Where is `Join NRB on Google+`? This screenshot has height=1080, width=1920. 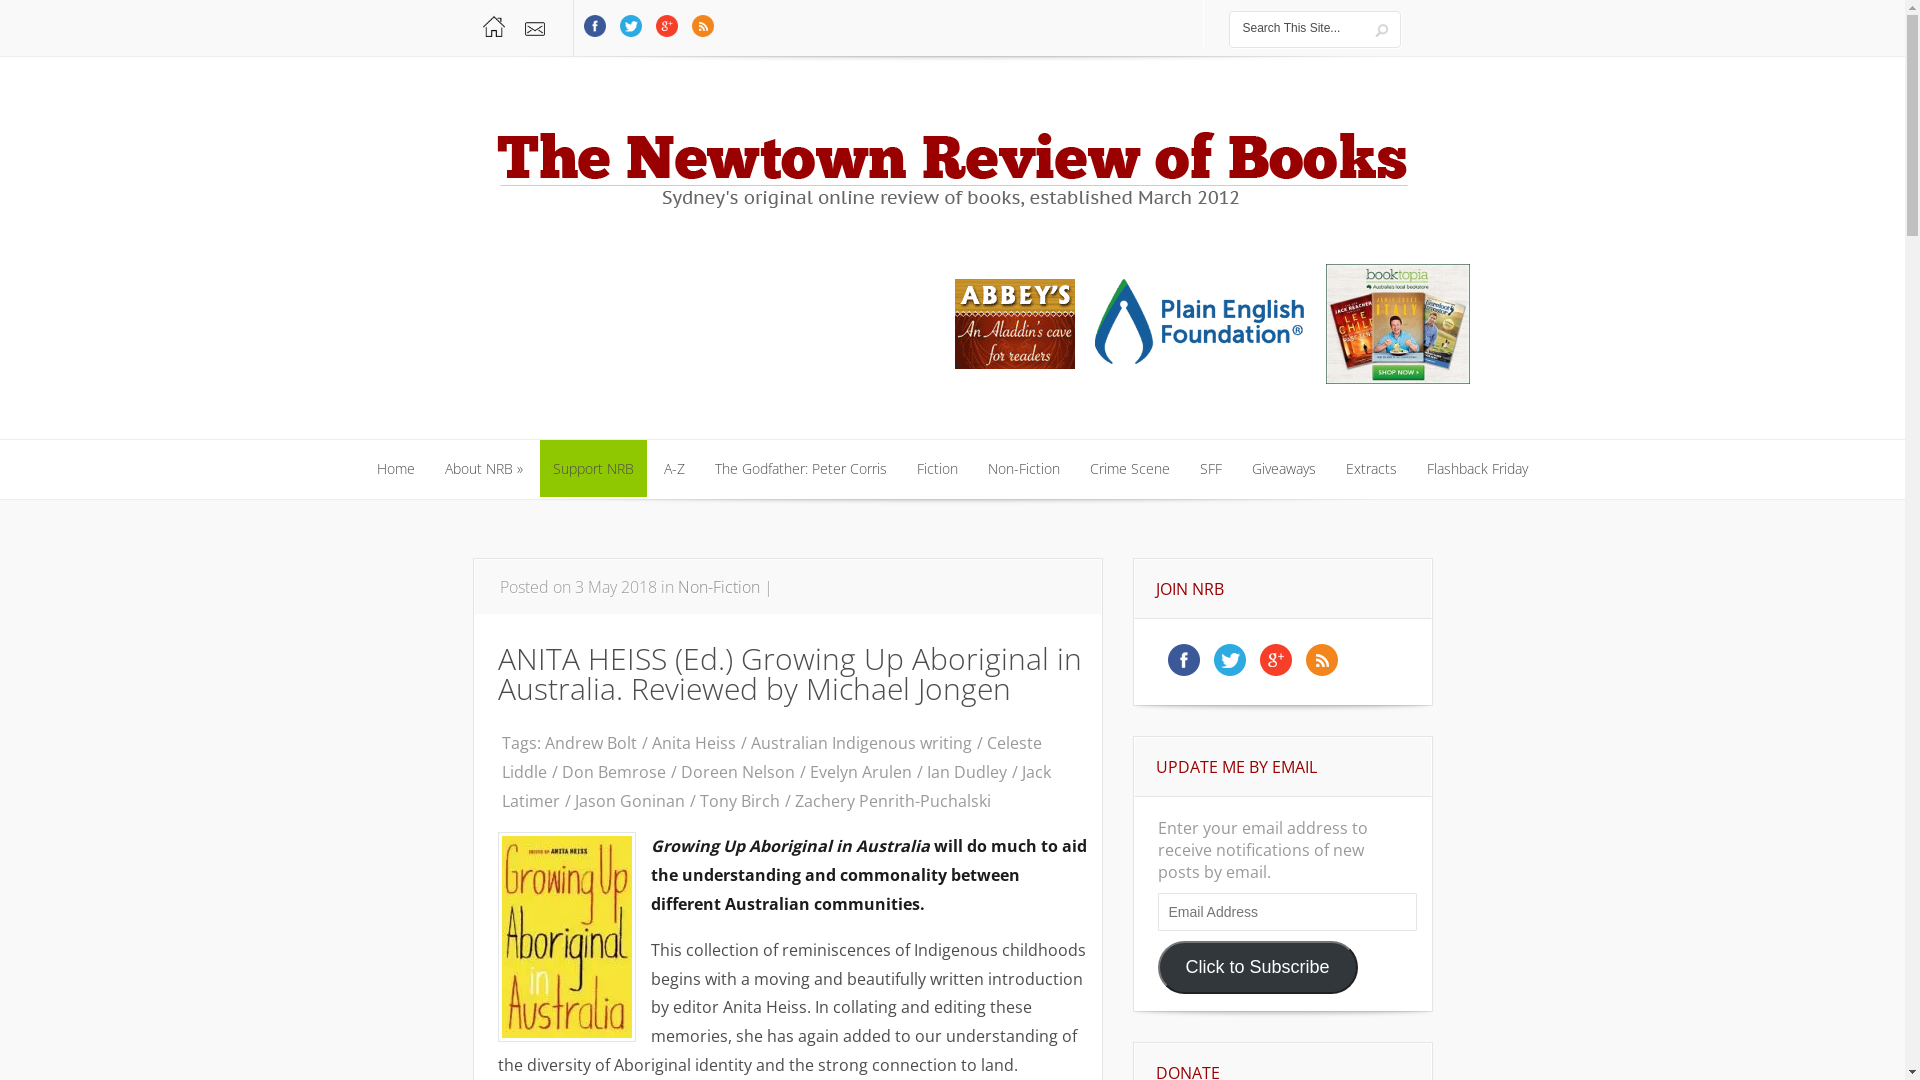 Join NRB on Google+ is located at coordinates (1277, 675).